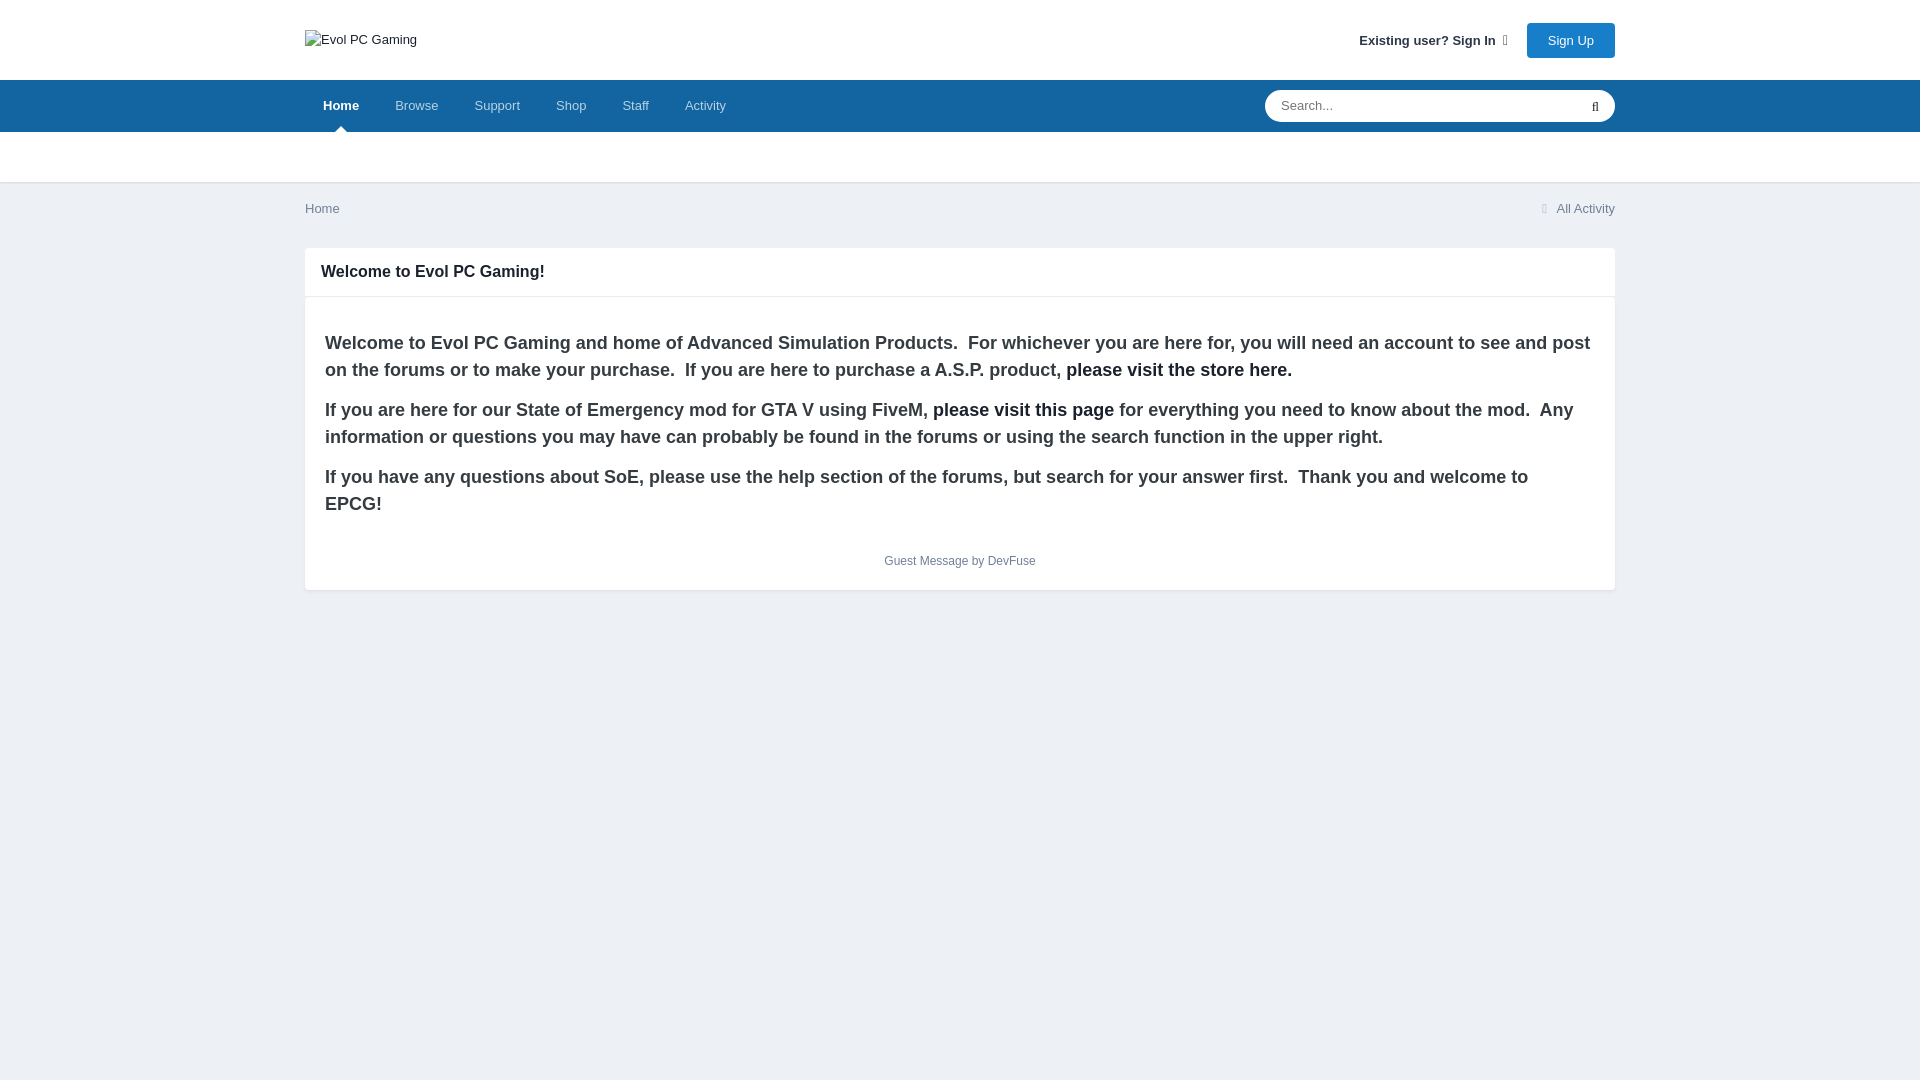  Describe the element at coordinates (322, 208) in the screenshot. I see `Home` at that location.